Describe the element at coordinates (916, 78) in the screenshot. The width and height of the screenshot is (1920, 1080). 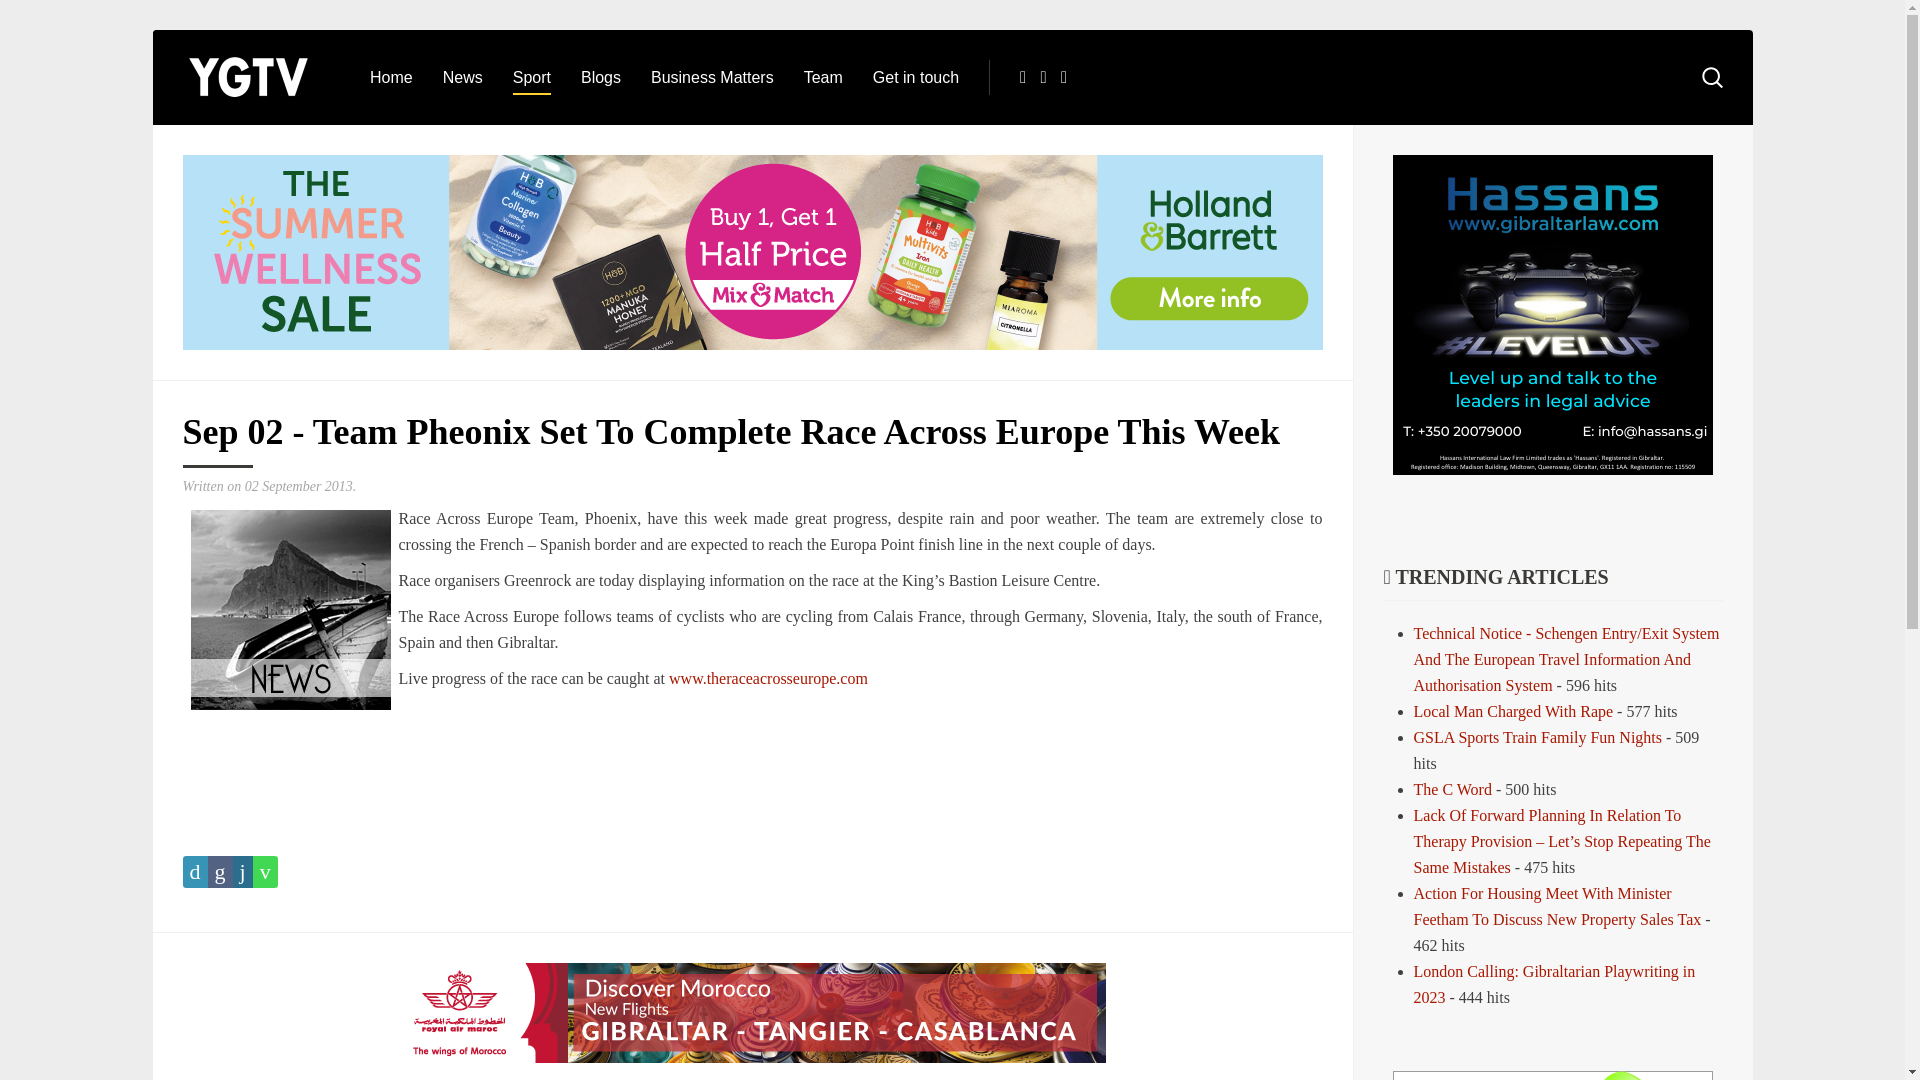
I see `Get in touch` at that location.